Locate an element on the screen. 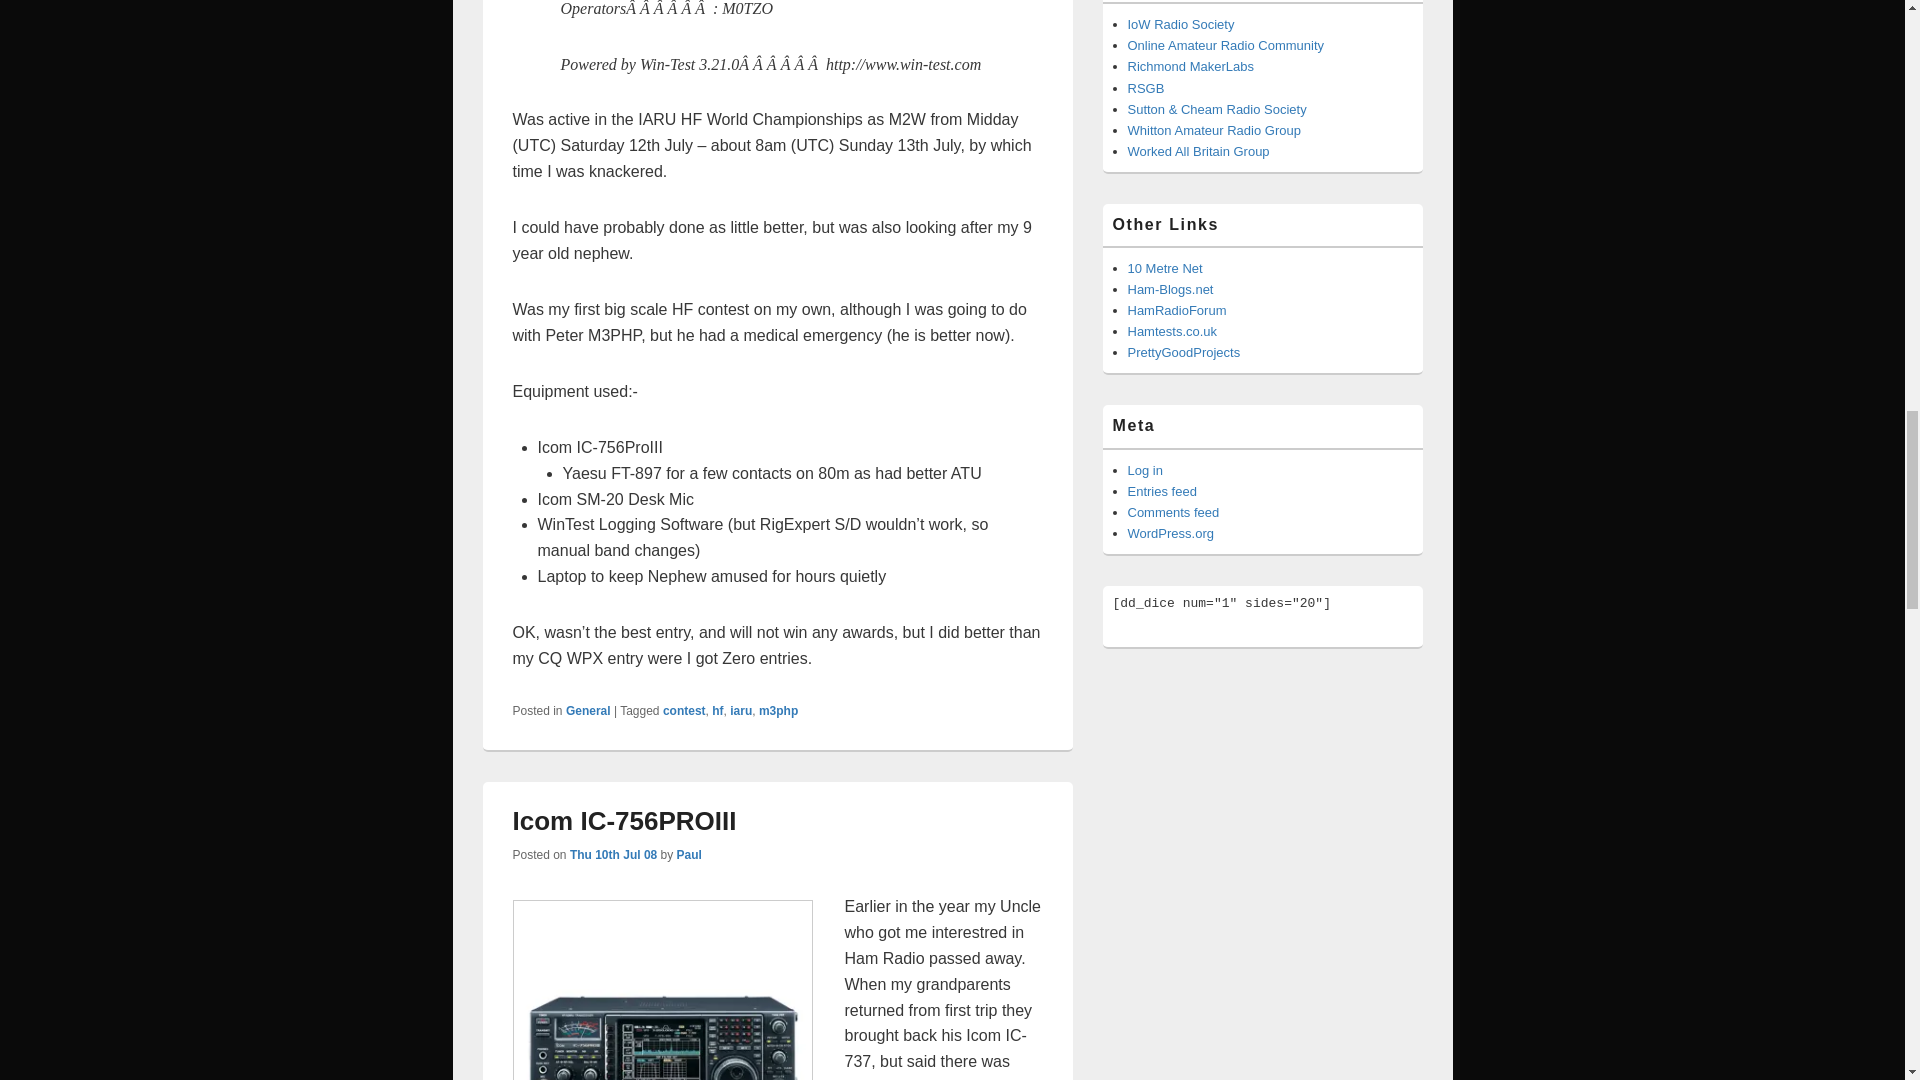 This screenshot has width=1920, height=1080. Permalink to Icom IC-756PROIII is located at coordinates (624, 820).